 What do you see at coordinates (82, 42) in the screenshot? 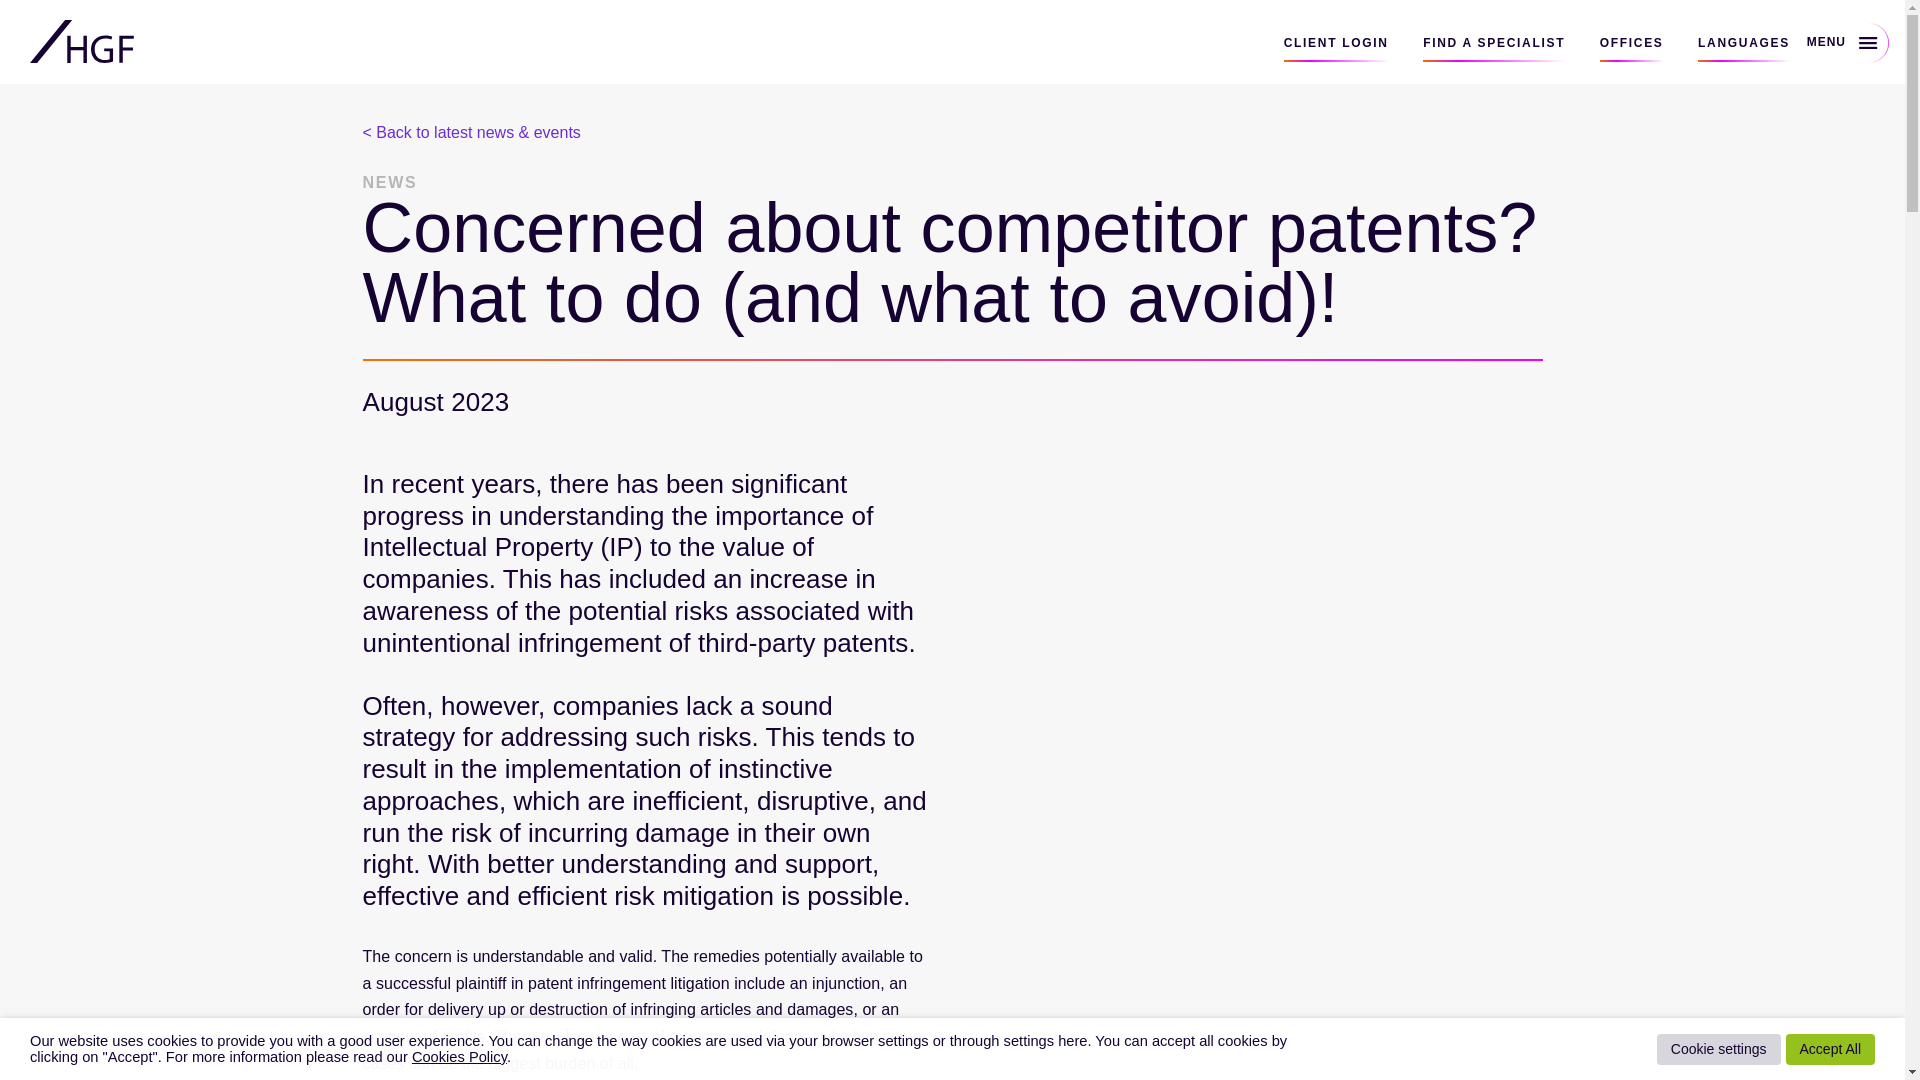
I see `HGF` at bounding box center [82, 42].